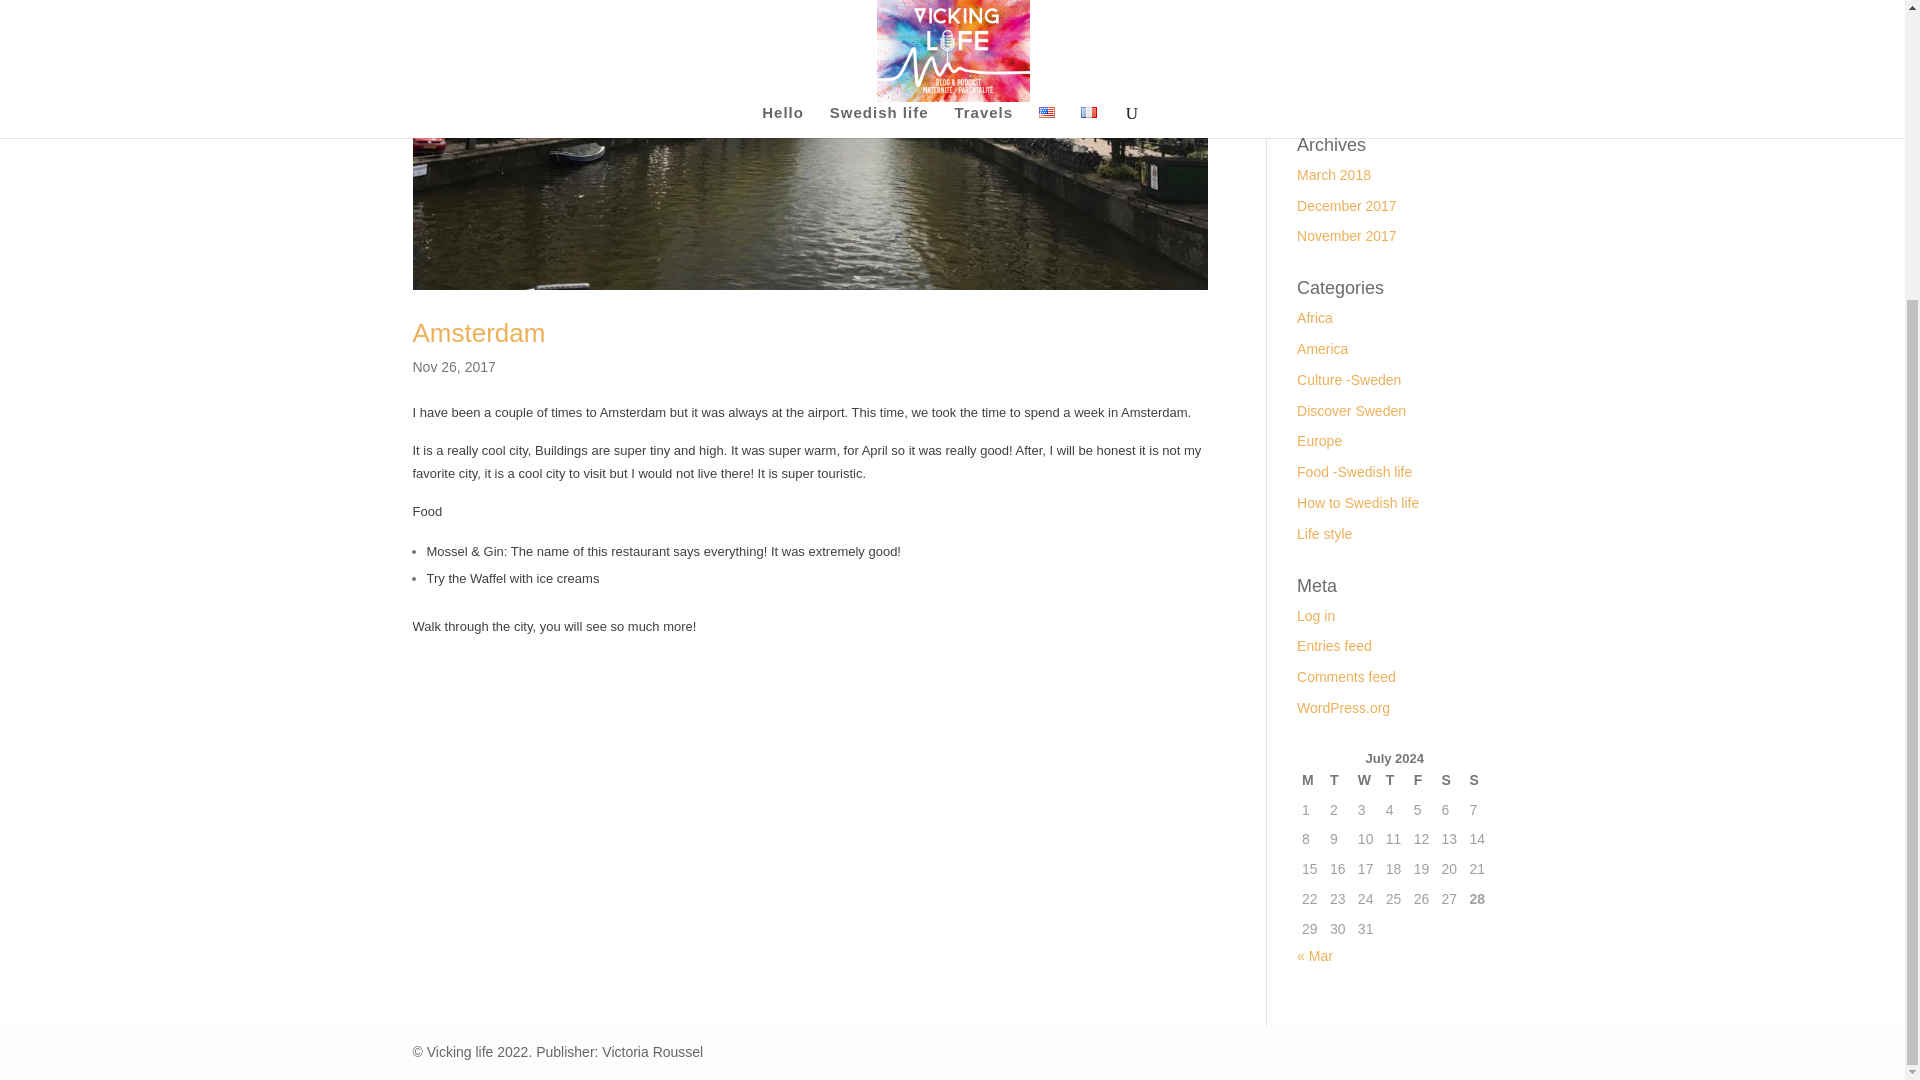 The height and width of the screenshot is (1080, 1920). Describe the element at coordinates (478, 332) in the screenshot. I see `Amsterdam` at that location.